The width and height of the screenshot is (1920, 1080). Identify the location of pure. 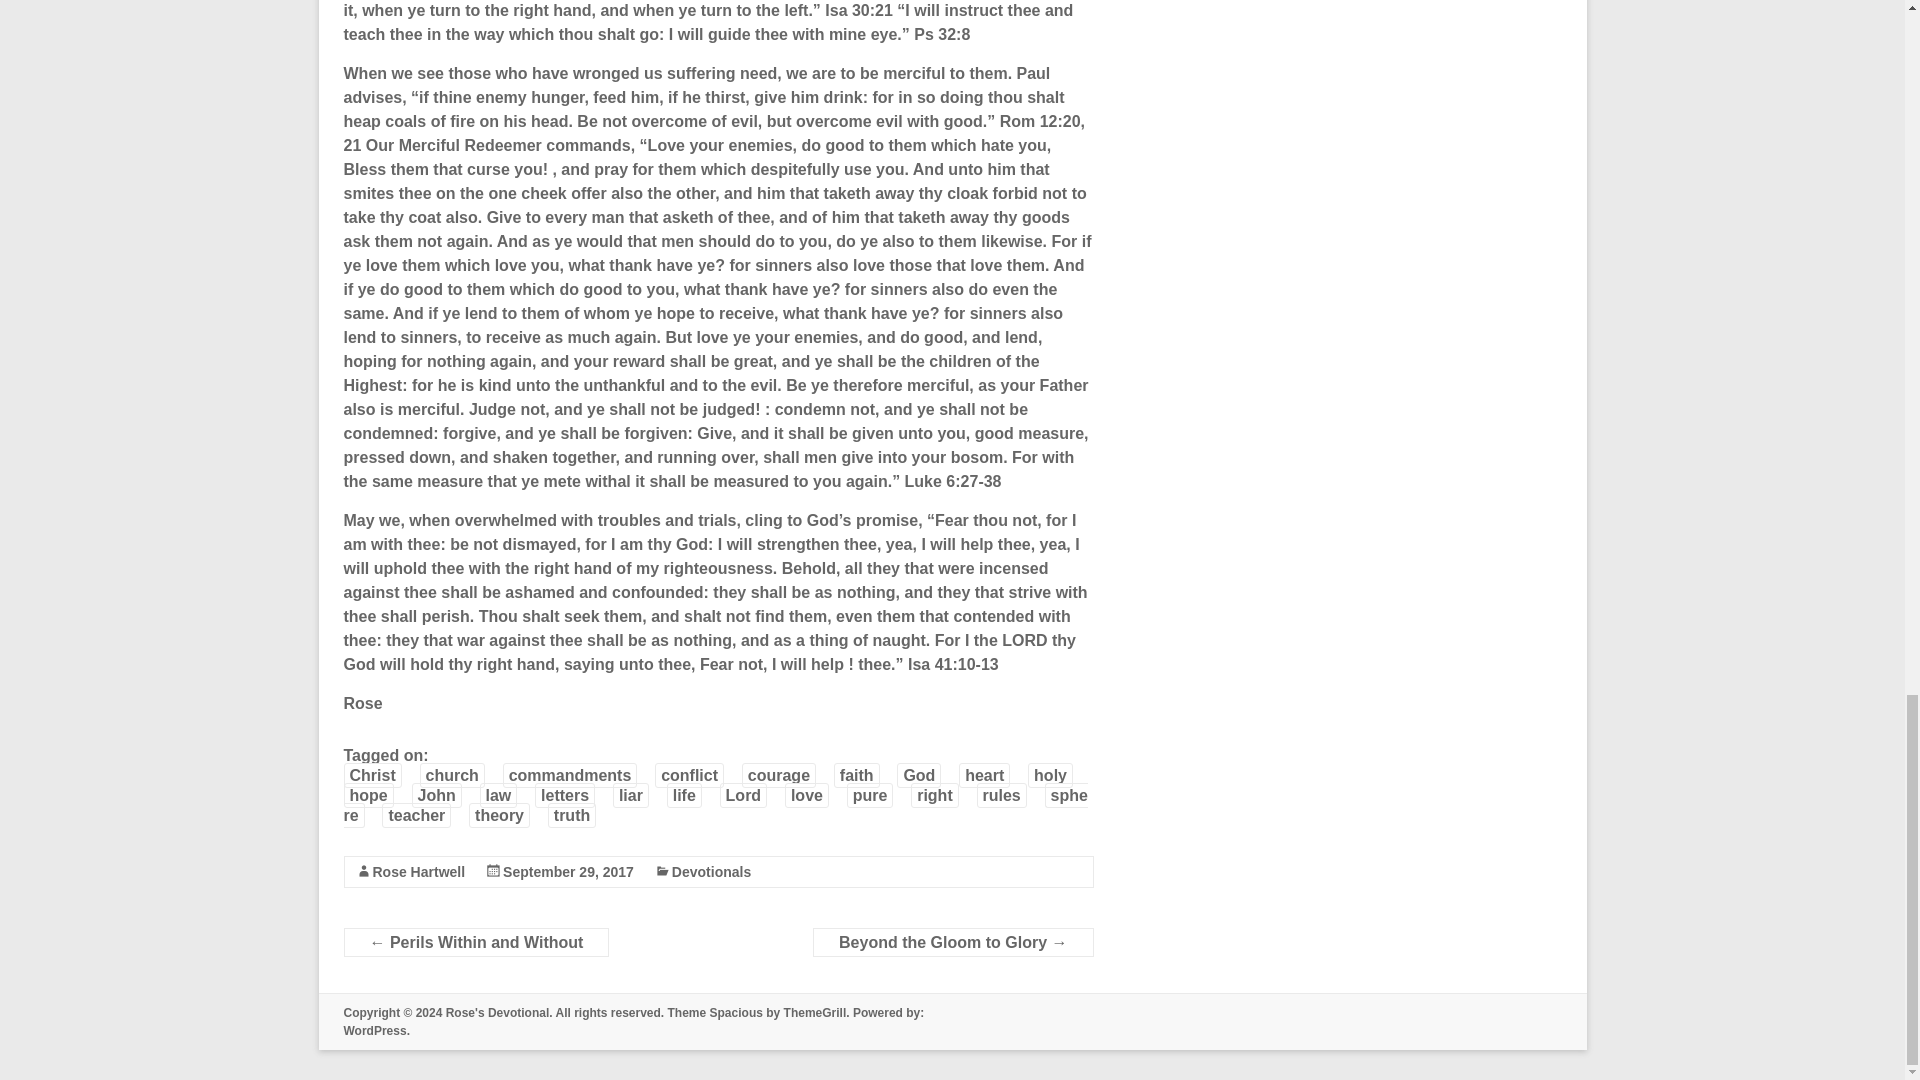
(870, 795).